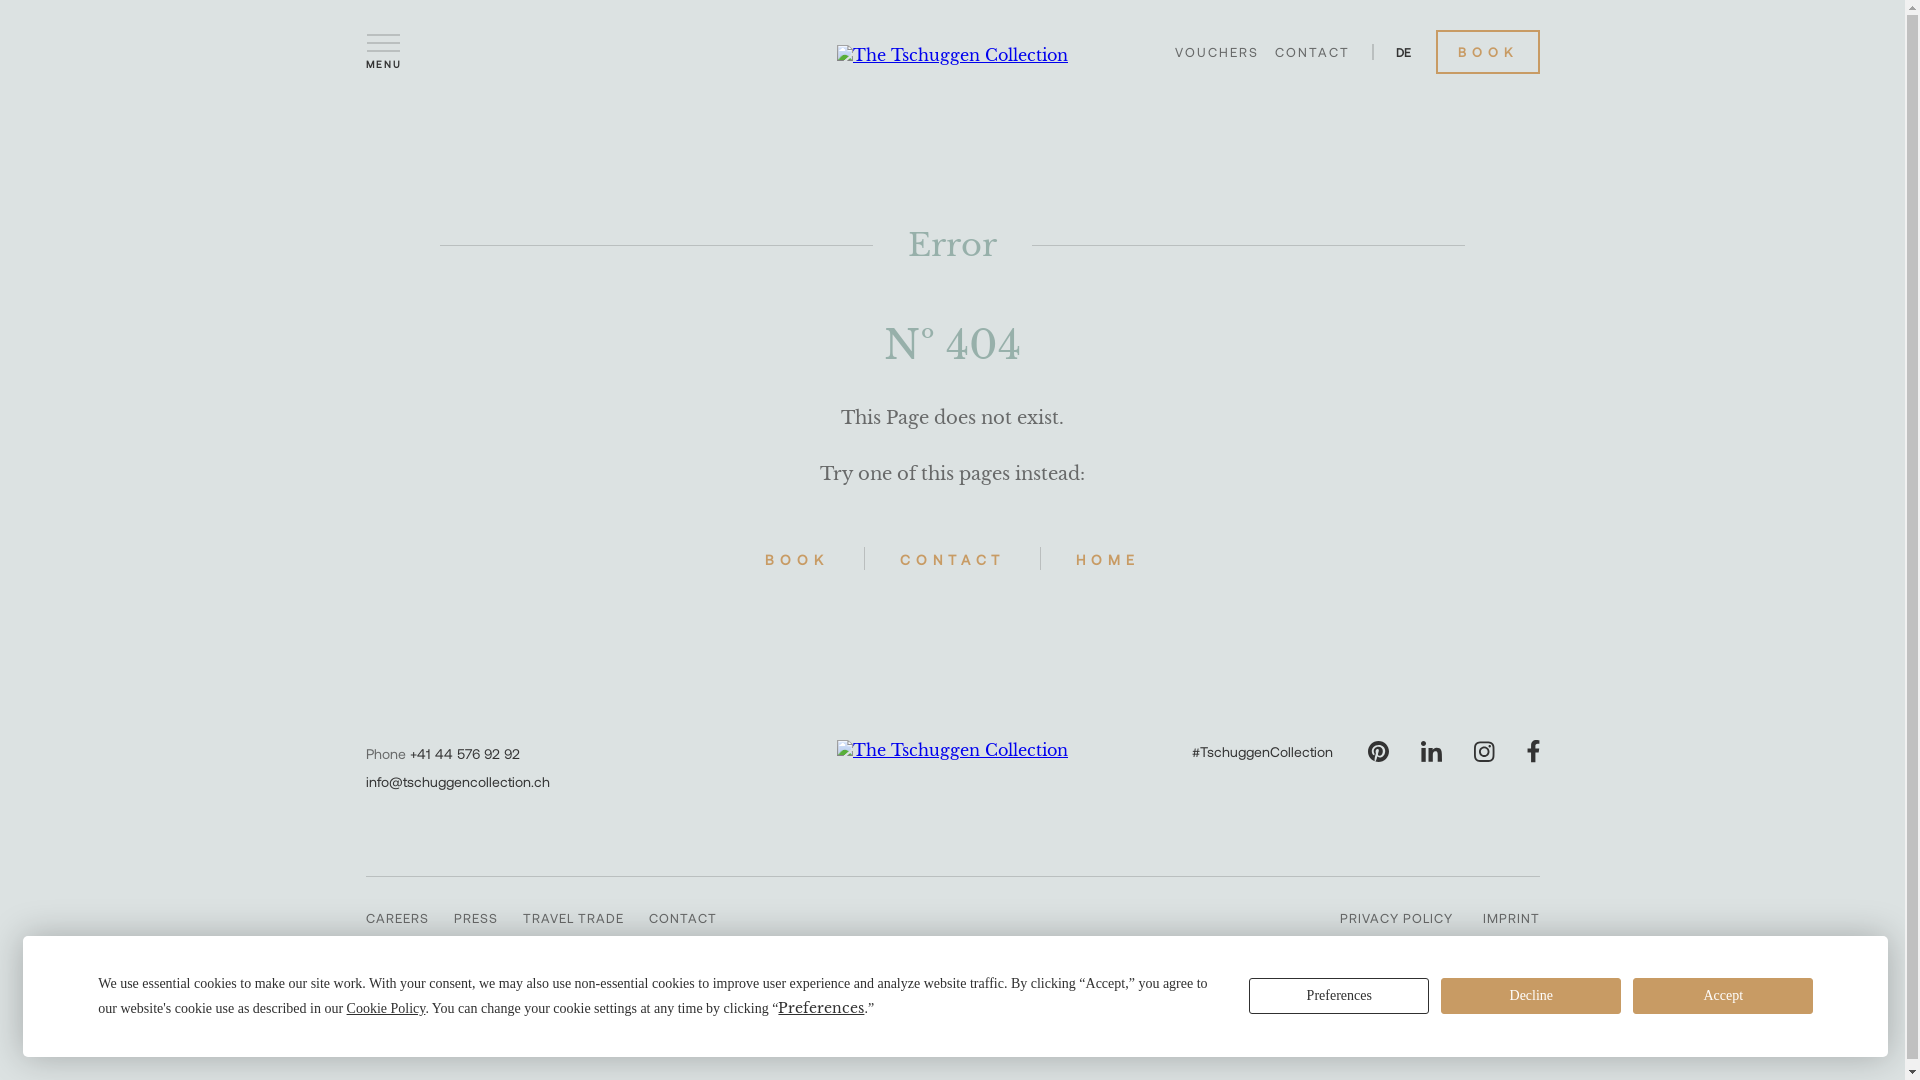  I want to click on CAREERS, so click(398, 918).